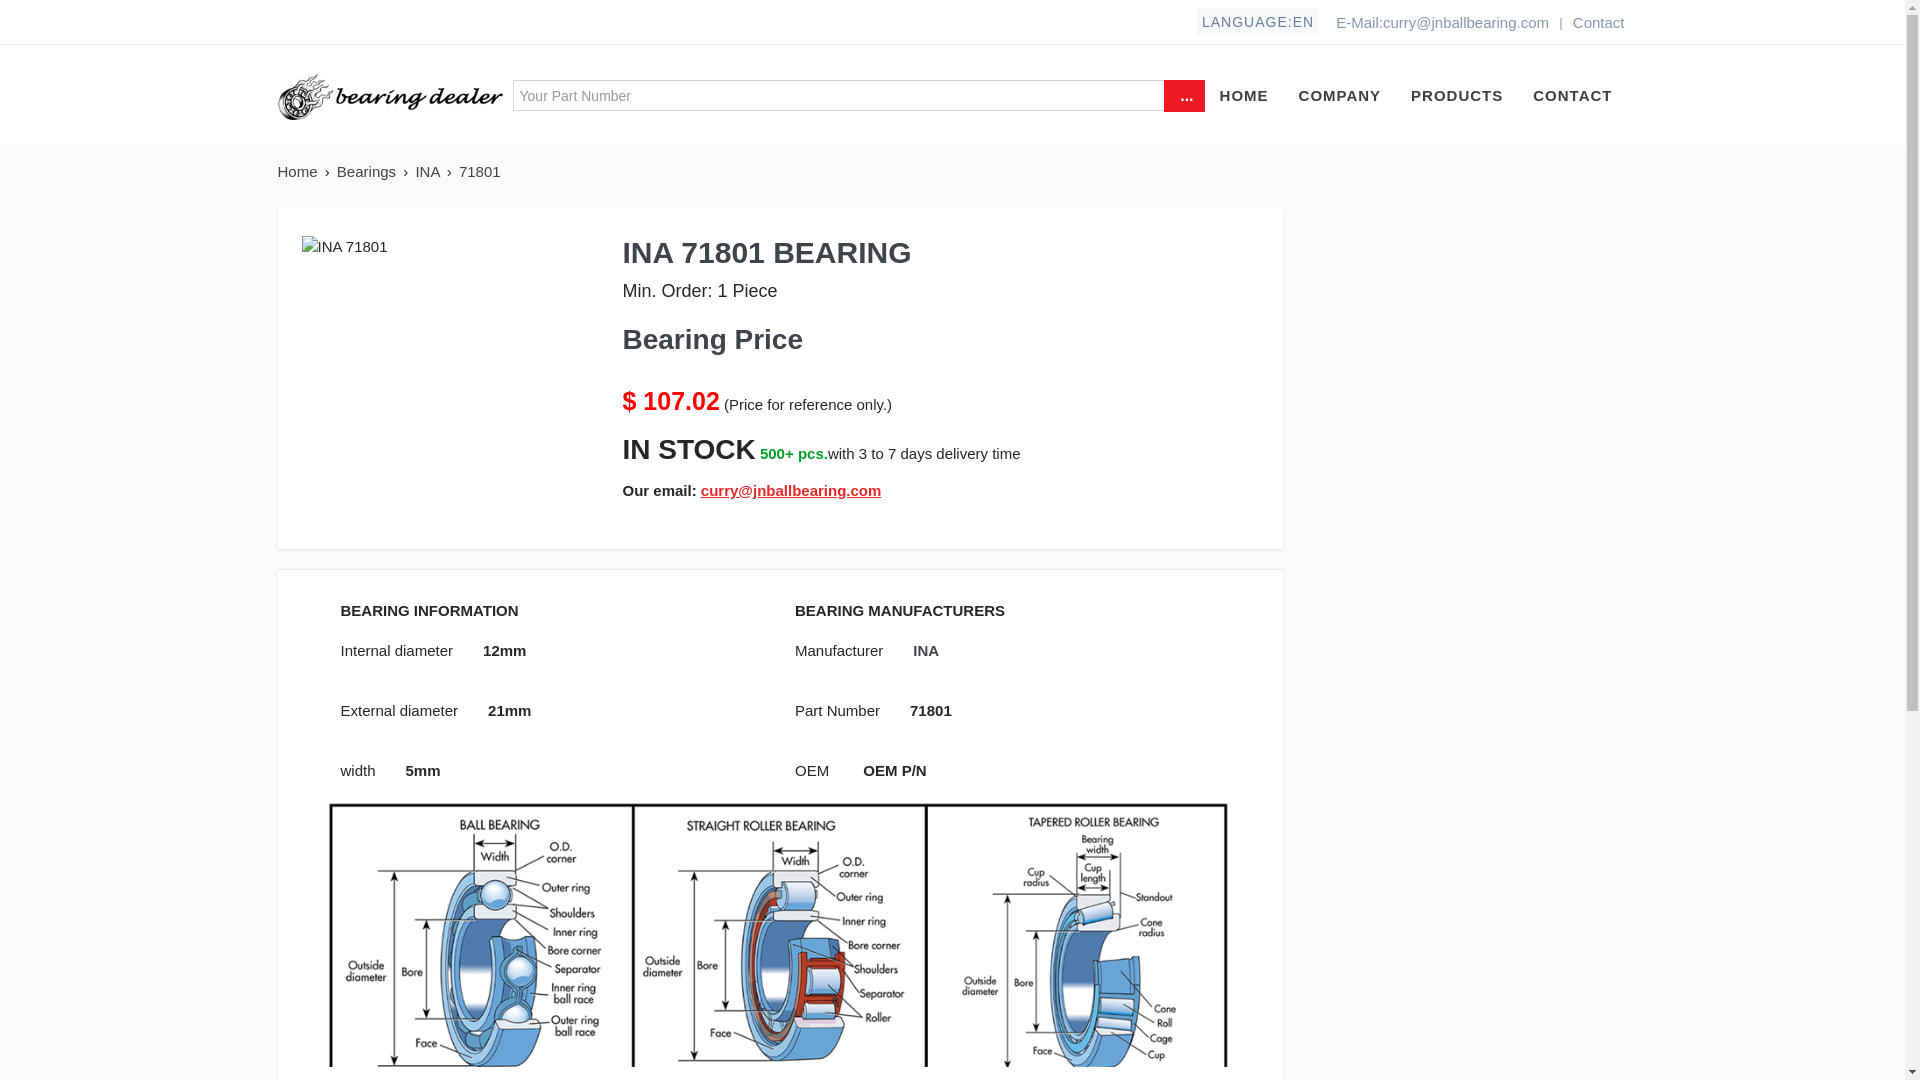 The height and width of the screenshot is (1080, 1920). I want to click on INA, so click(926, 650).